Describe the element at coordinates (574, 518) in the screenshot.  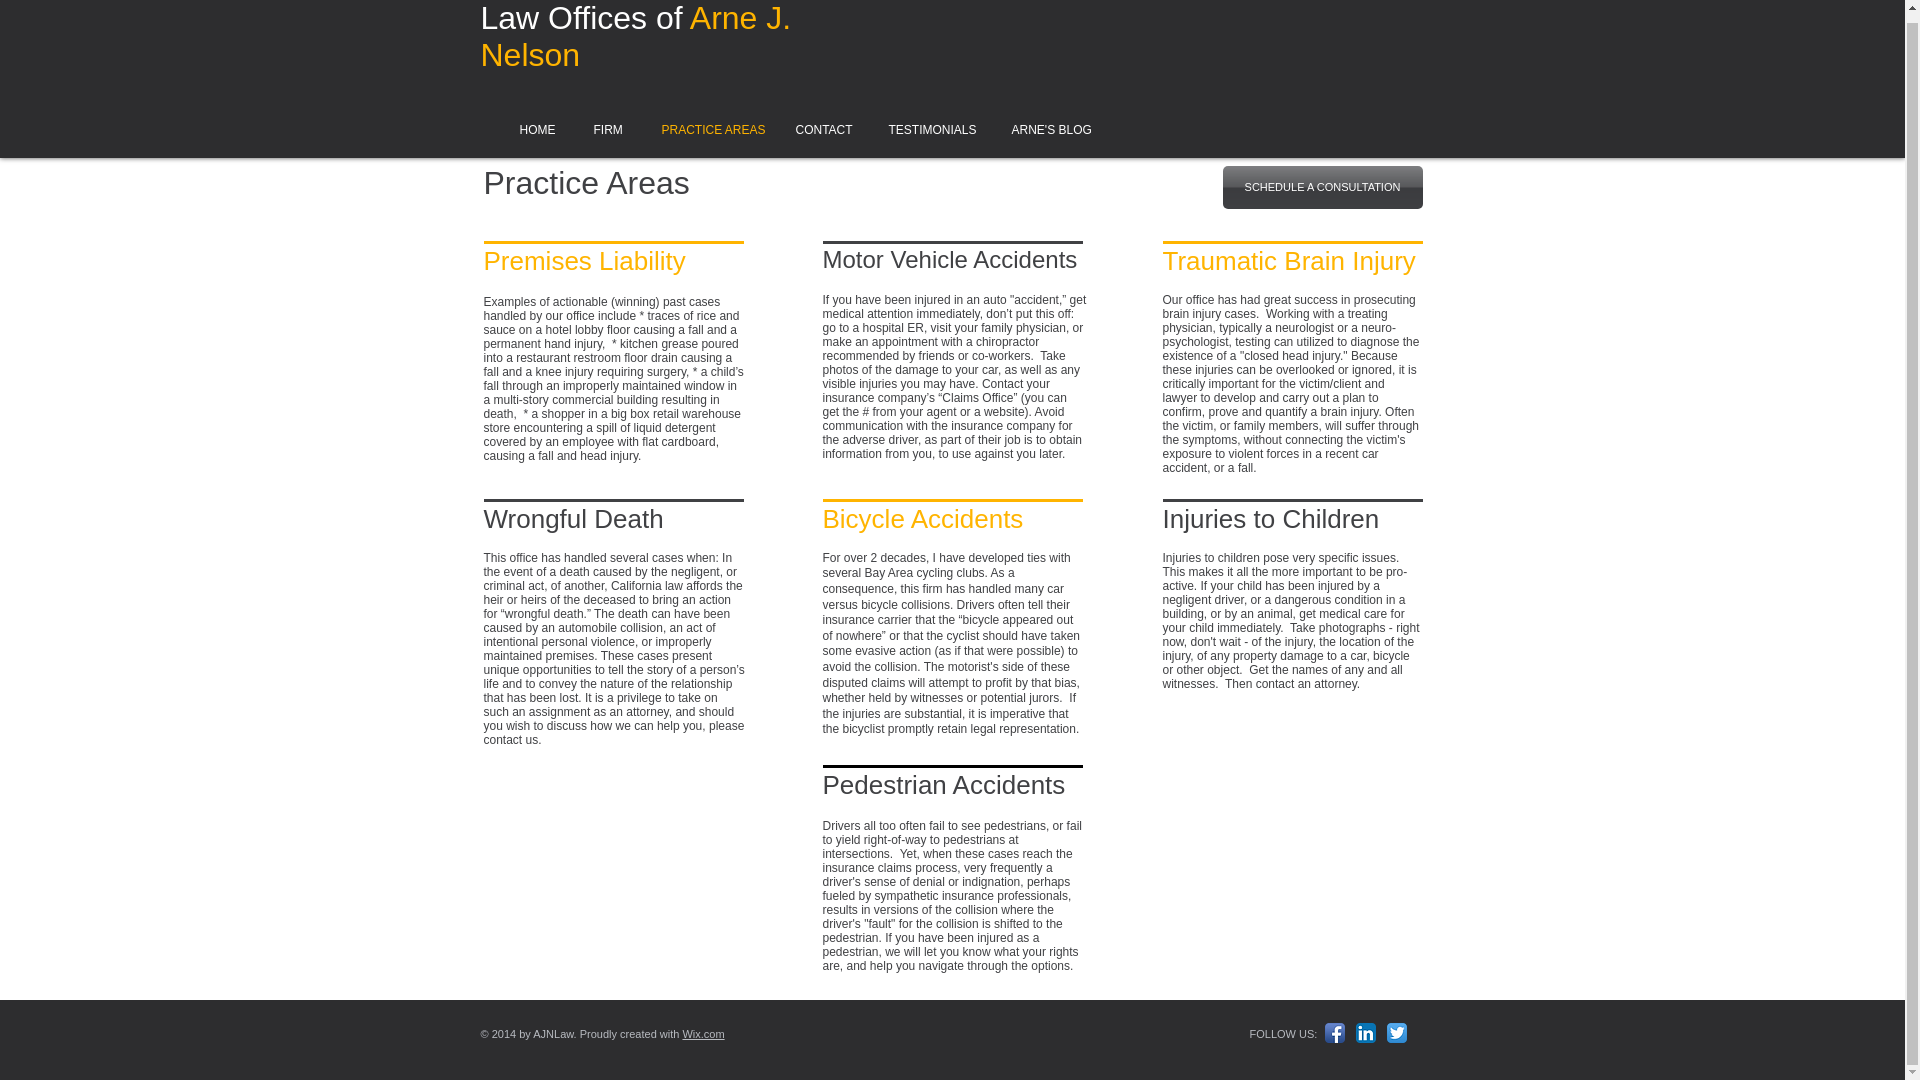
I see `Wrongful Death` at that location.